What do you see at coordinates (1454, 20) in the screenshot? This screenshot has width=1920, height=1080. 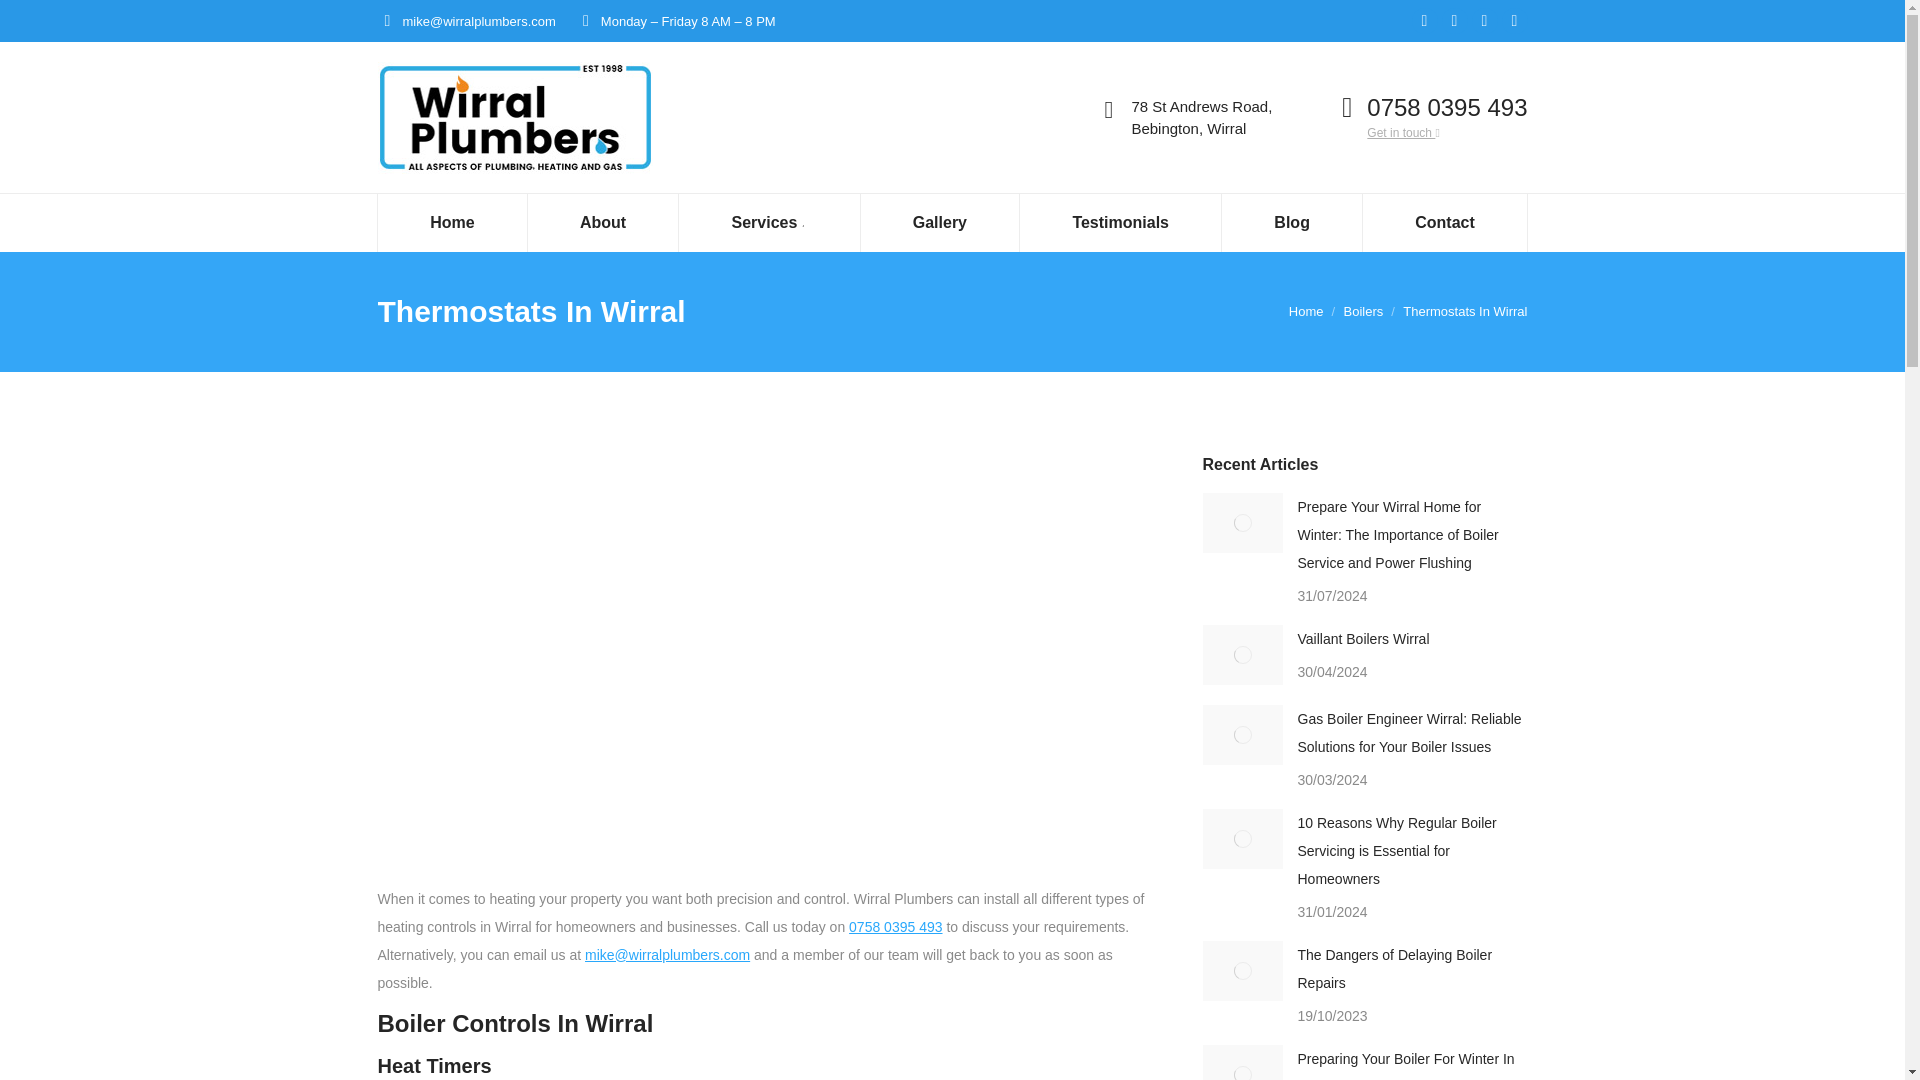 I see `Twitter page opens in new window` at bounding box center [1454, 20].